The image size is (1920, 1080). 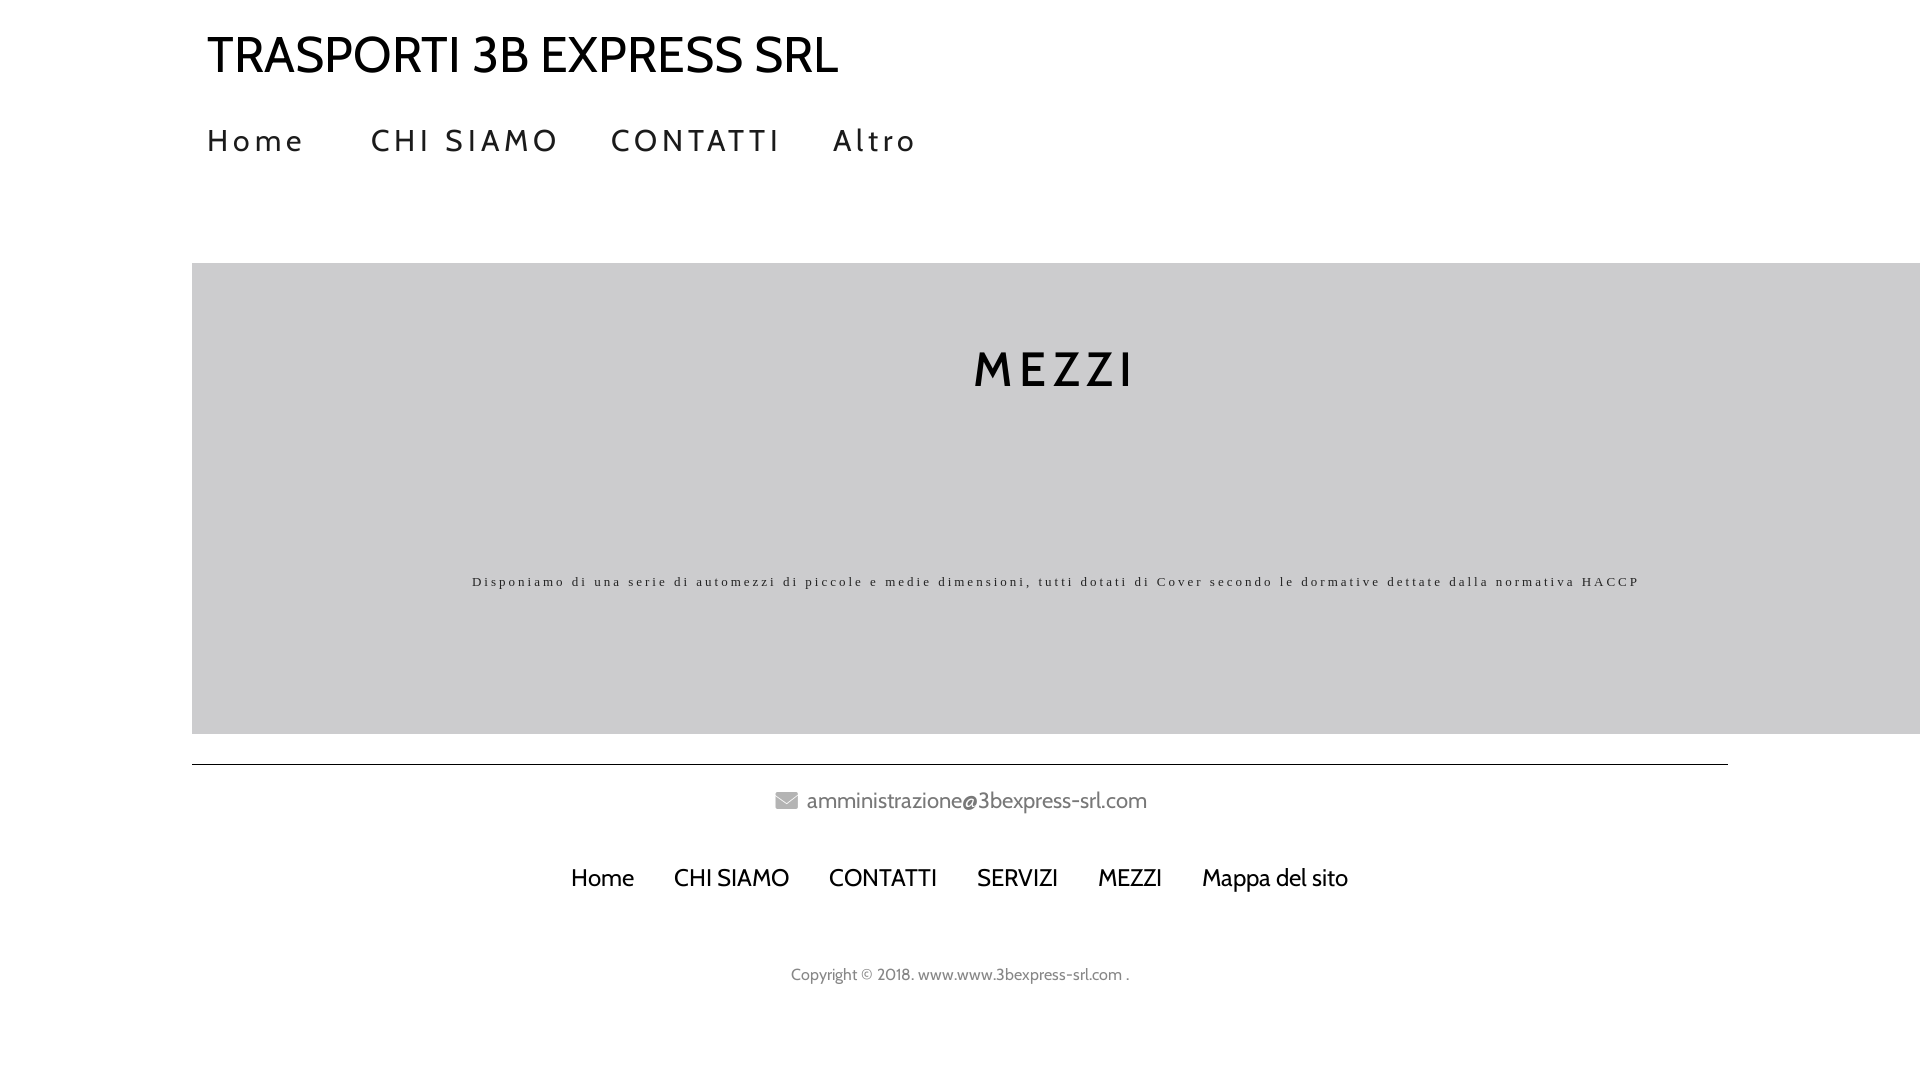 I want to click on Home, so click(x=602, y=878).